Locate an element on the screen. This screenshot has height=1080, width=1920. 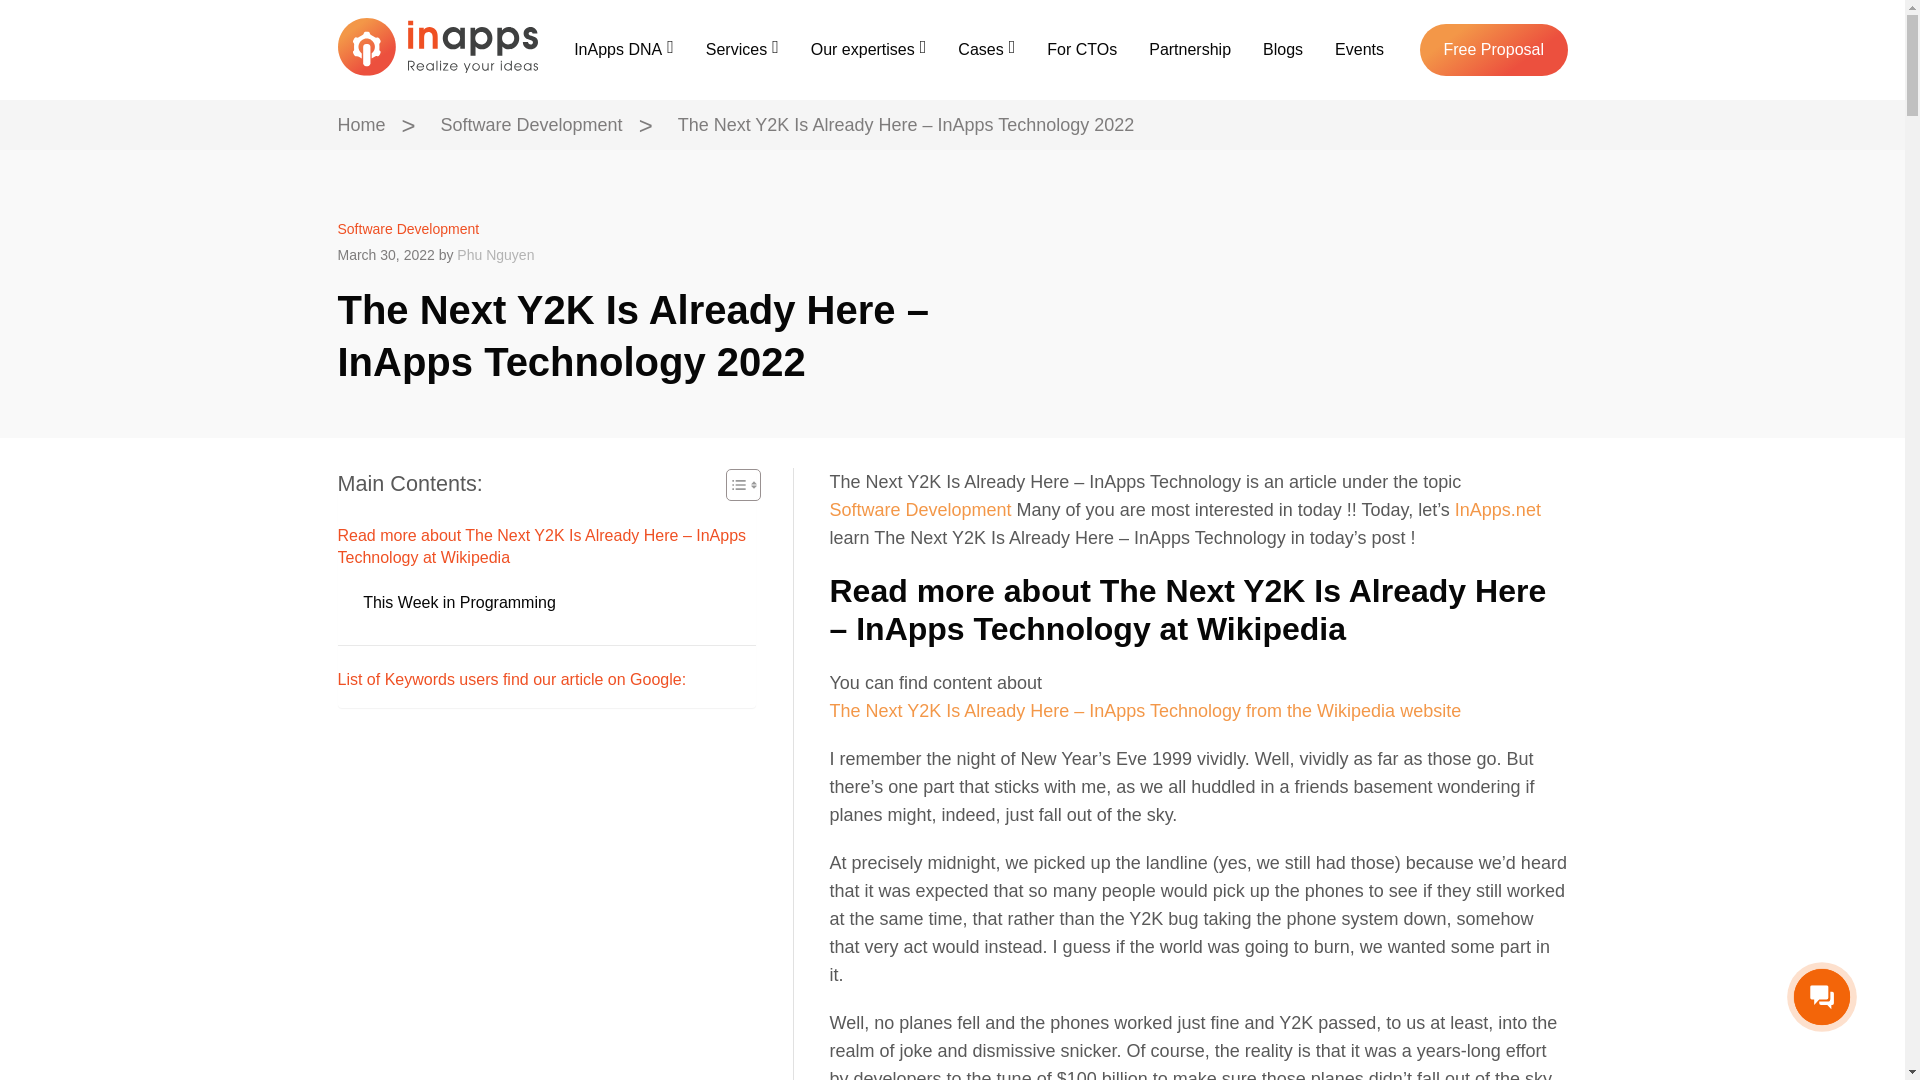
Home is located at coordinates (361, 125).